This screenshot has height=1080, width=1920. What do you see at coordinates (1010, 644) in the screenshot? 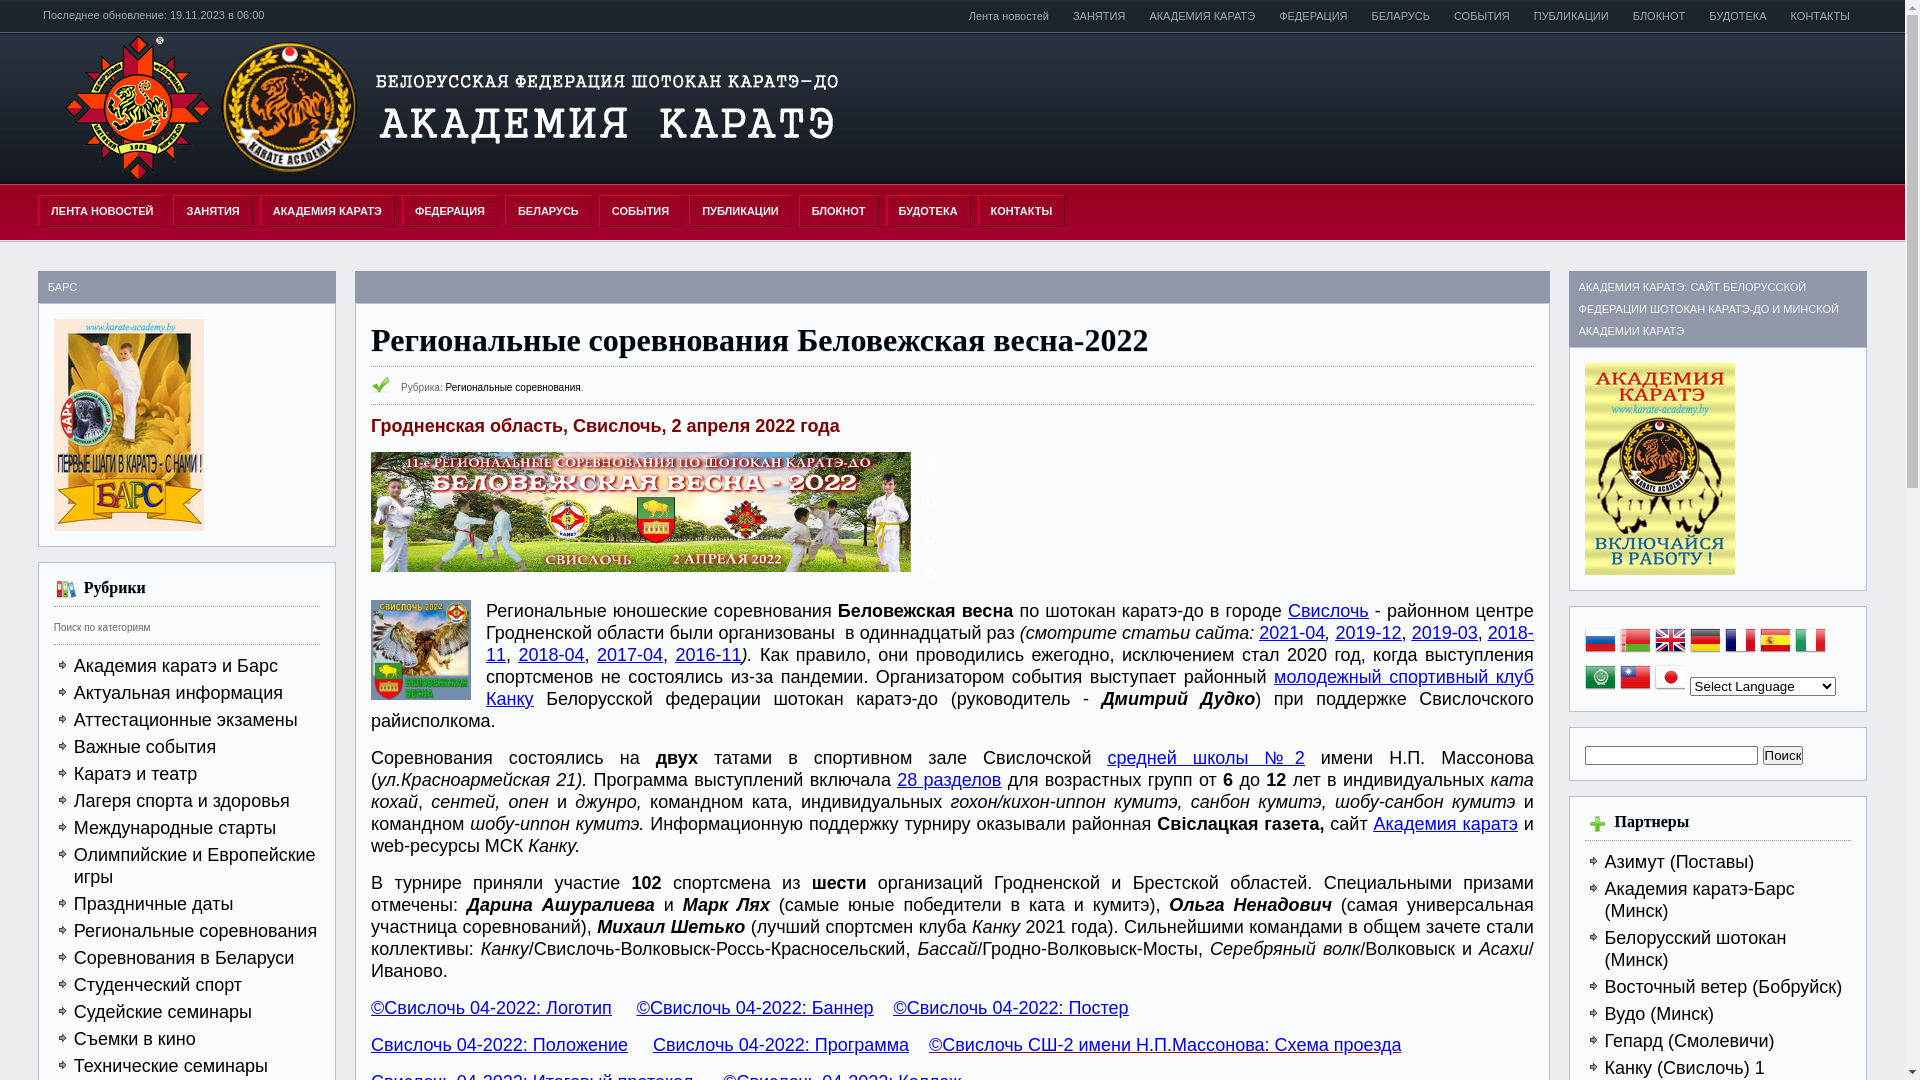
I see `2018-11` at bounding box center [1010, 644].